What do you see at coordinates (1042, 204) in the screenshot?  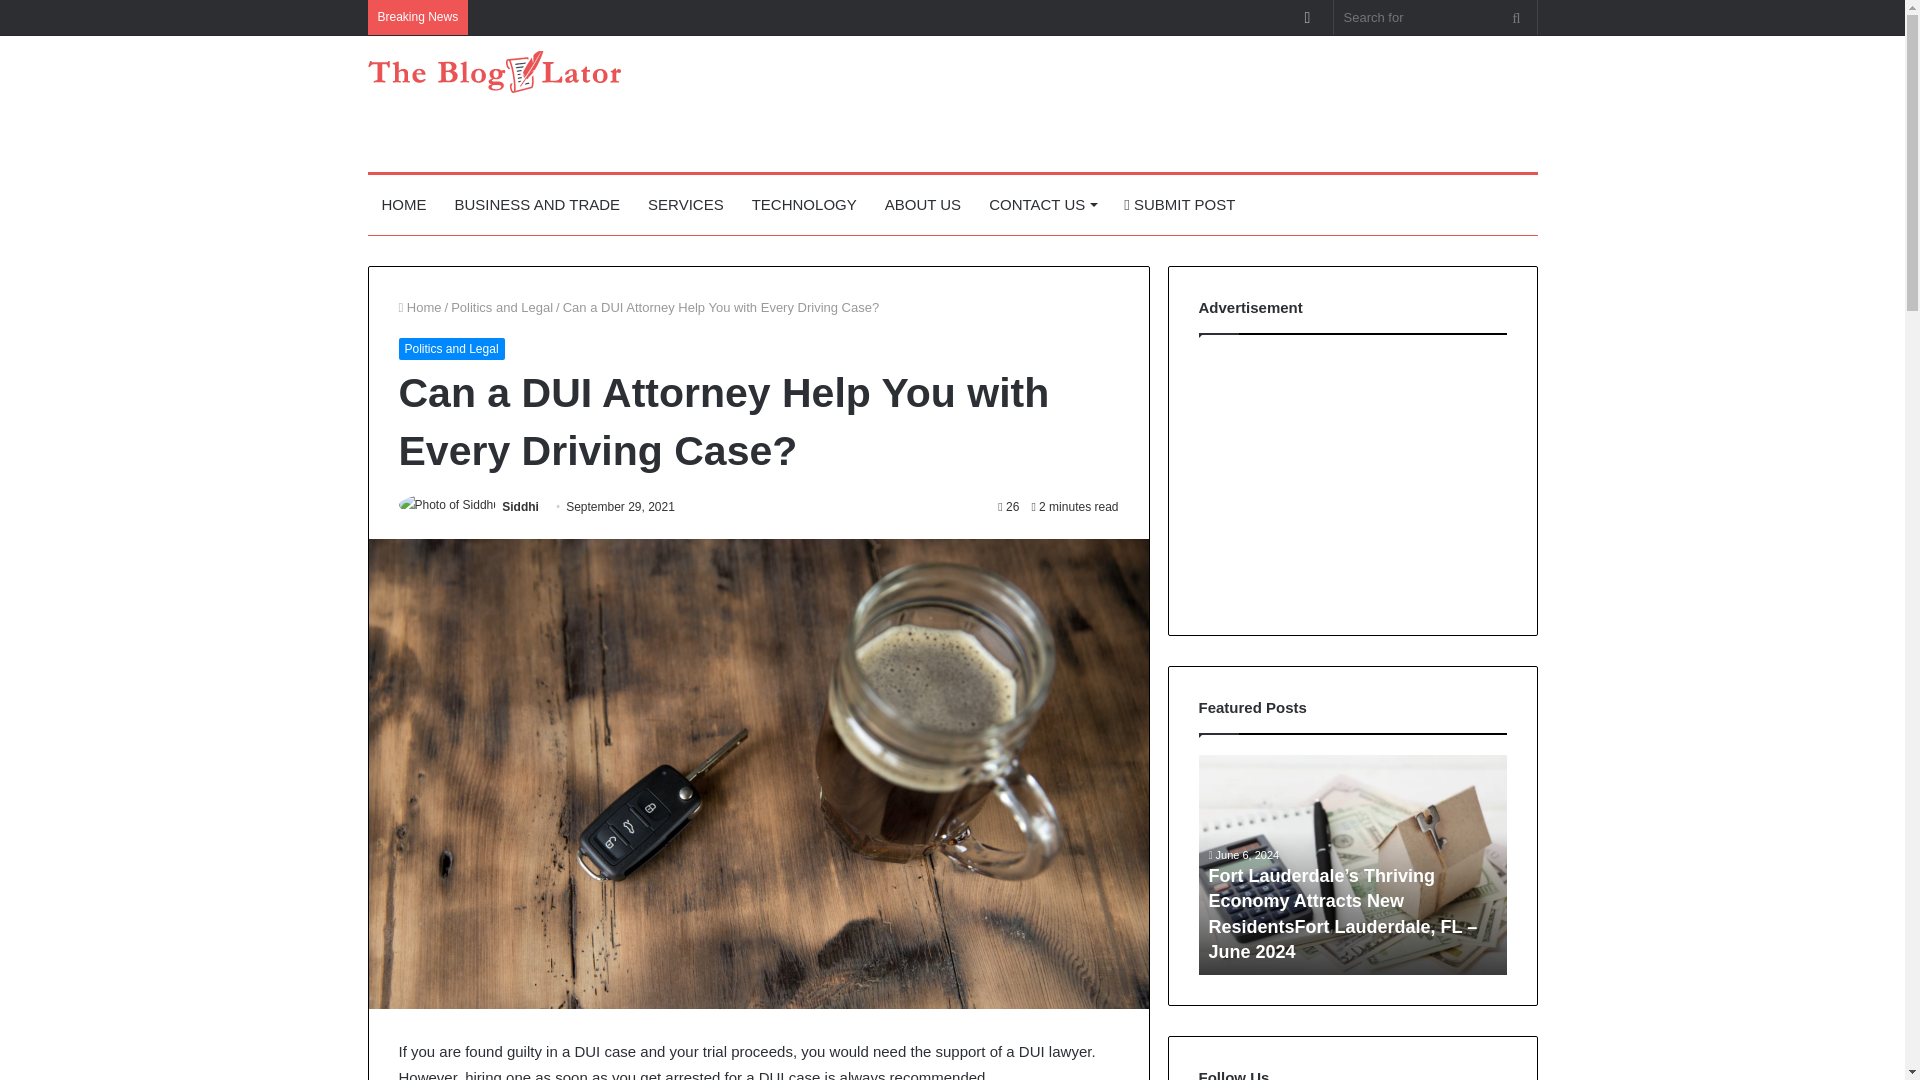 I see `CONTACT US` at bounding box center [1042, 204].